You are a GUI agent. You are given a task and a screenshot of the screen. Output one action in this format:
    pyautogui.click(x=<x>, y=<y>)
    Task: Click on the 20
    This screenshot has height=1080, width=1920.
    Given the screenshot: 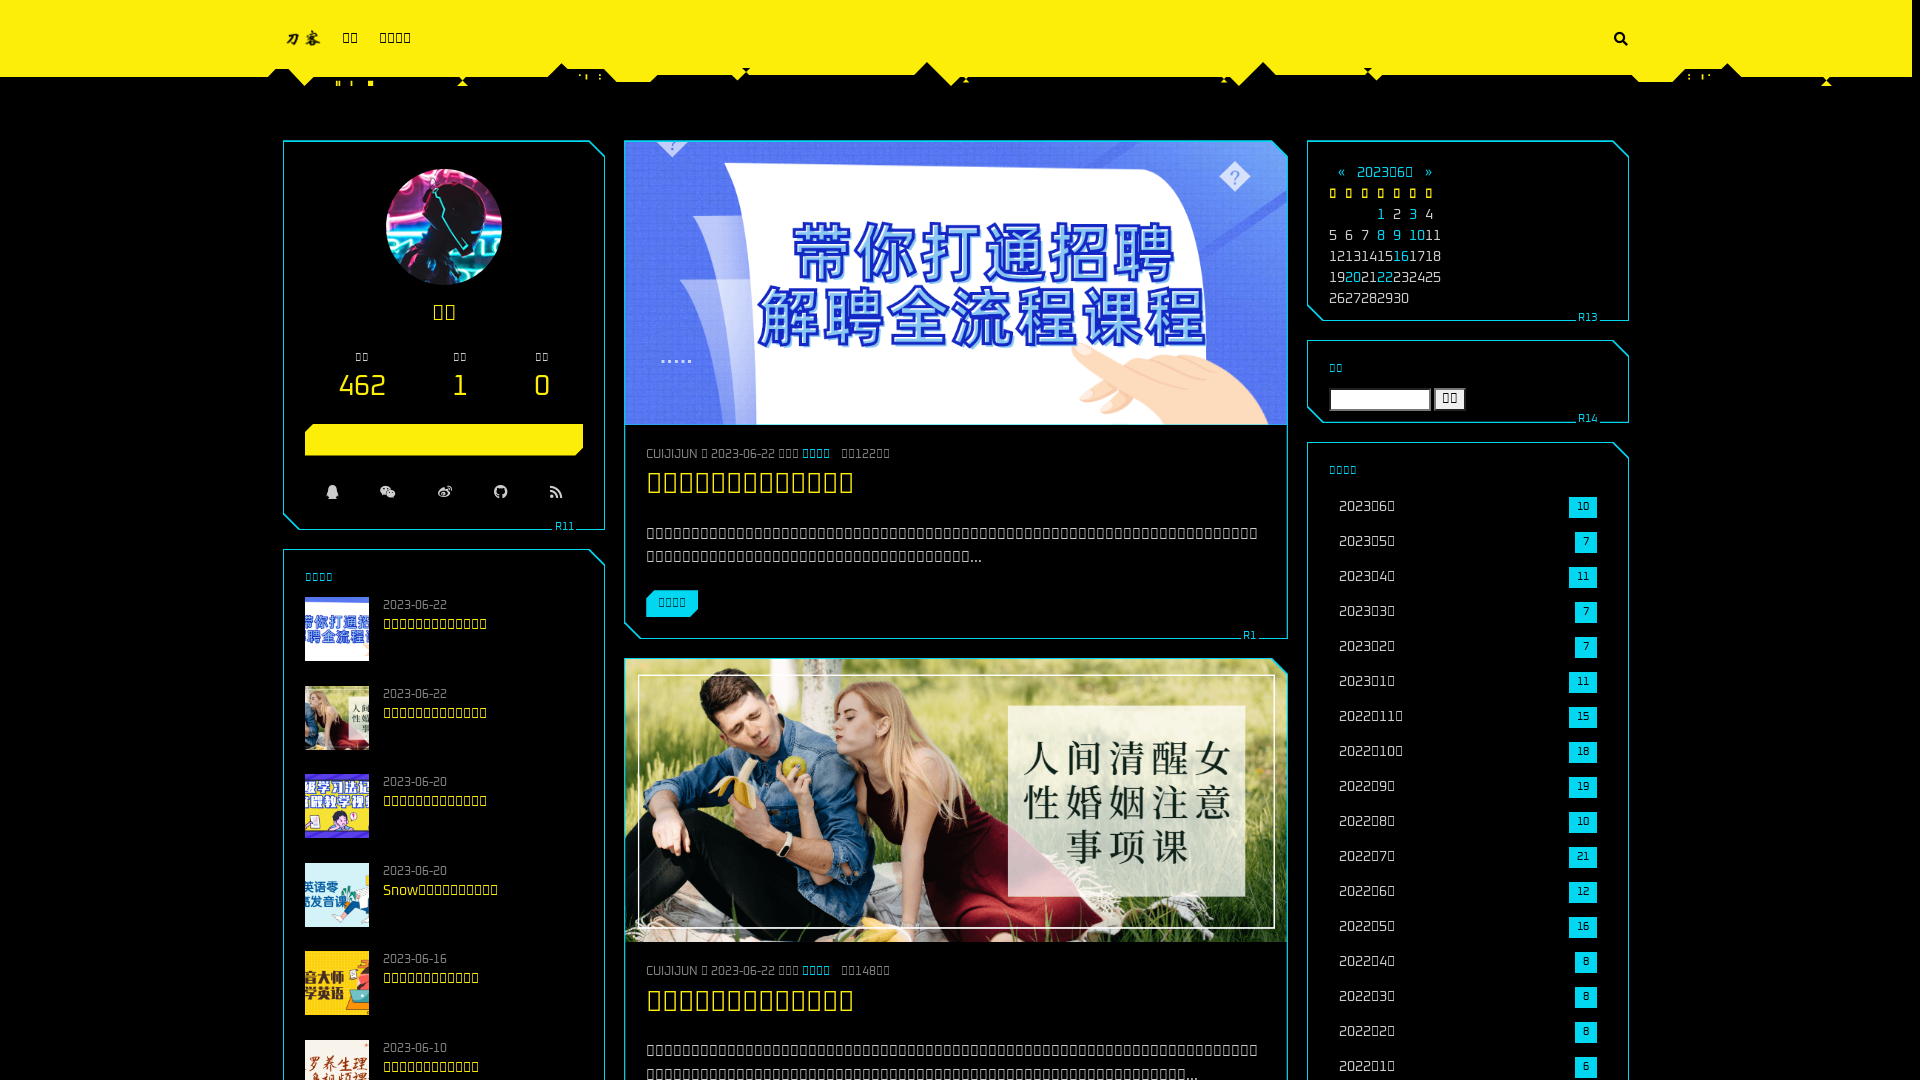 What is the action you would take?
    pyautogui.click(x=1353, y=277)
    